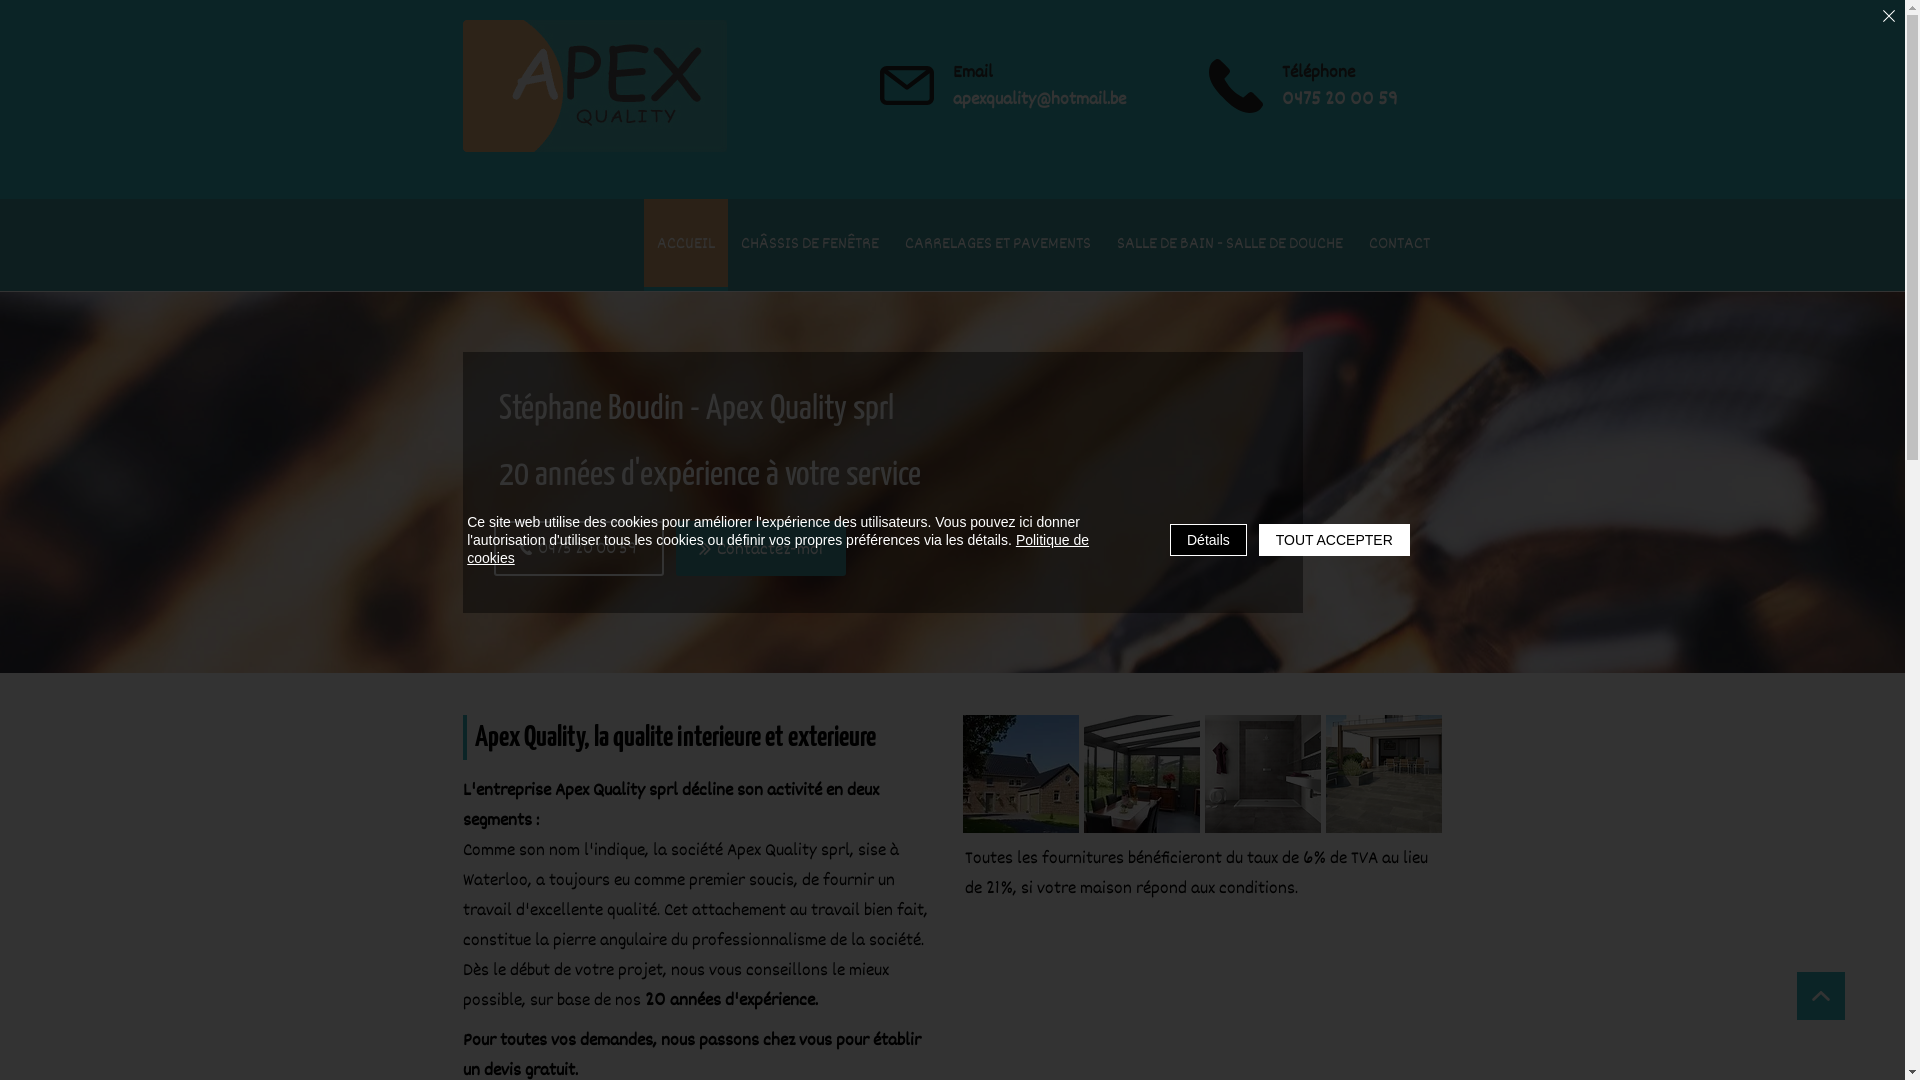  Describe the element at coordinates (761, 548) in the screenshot. I see `Contactez-moi` at that location.